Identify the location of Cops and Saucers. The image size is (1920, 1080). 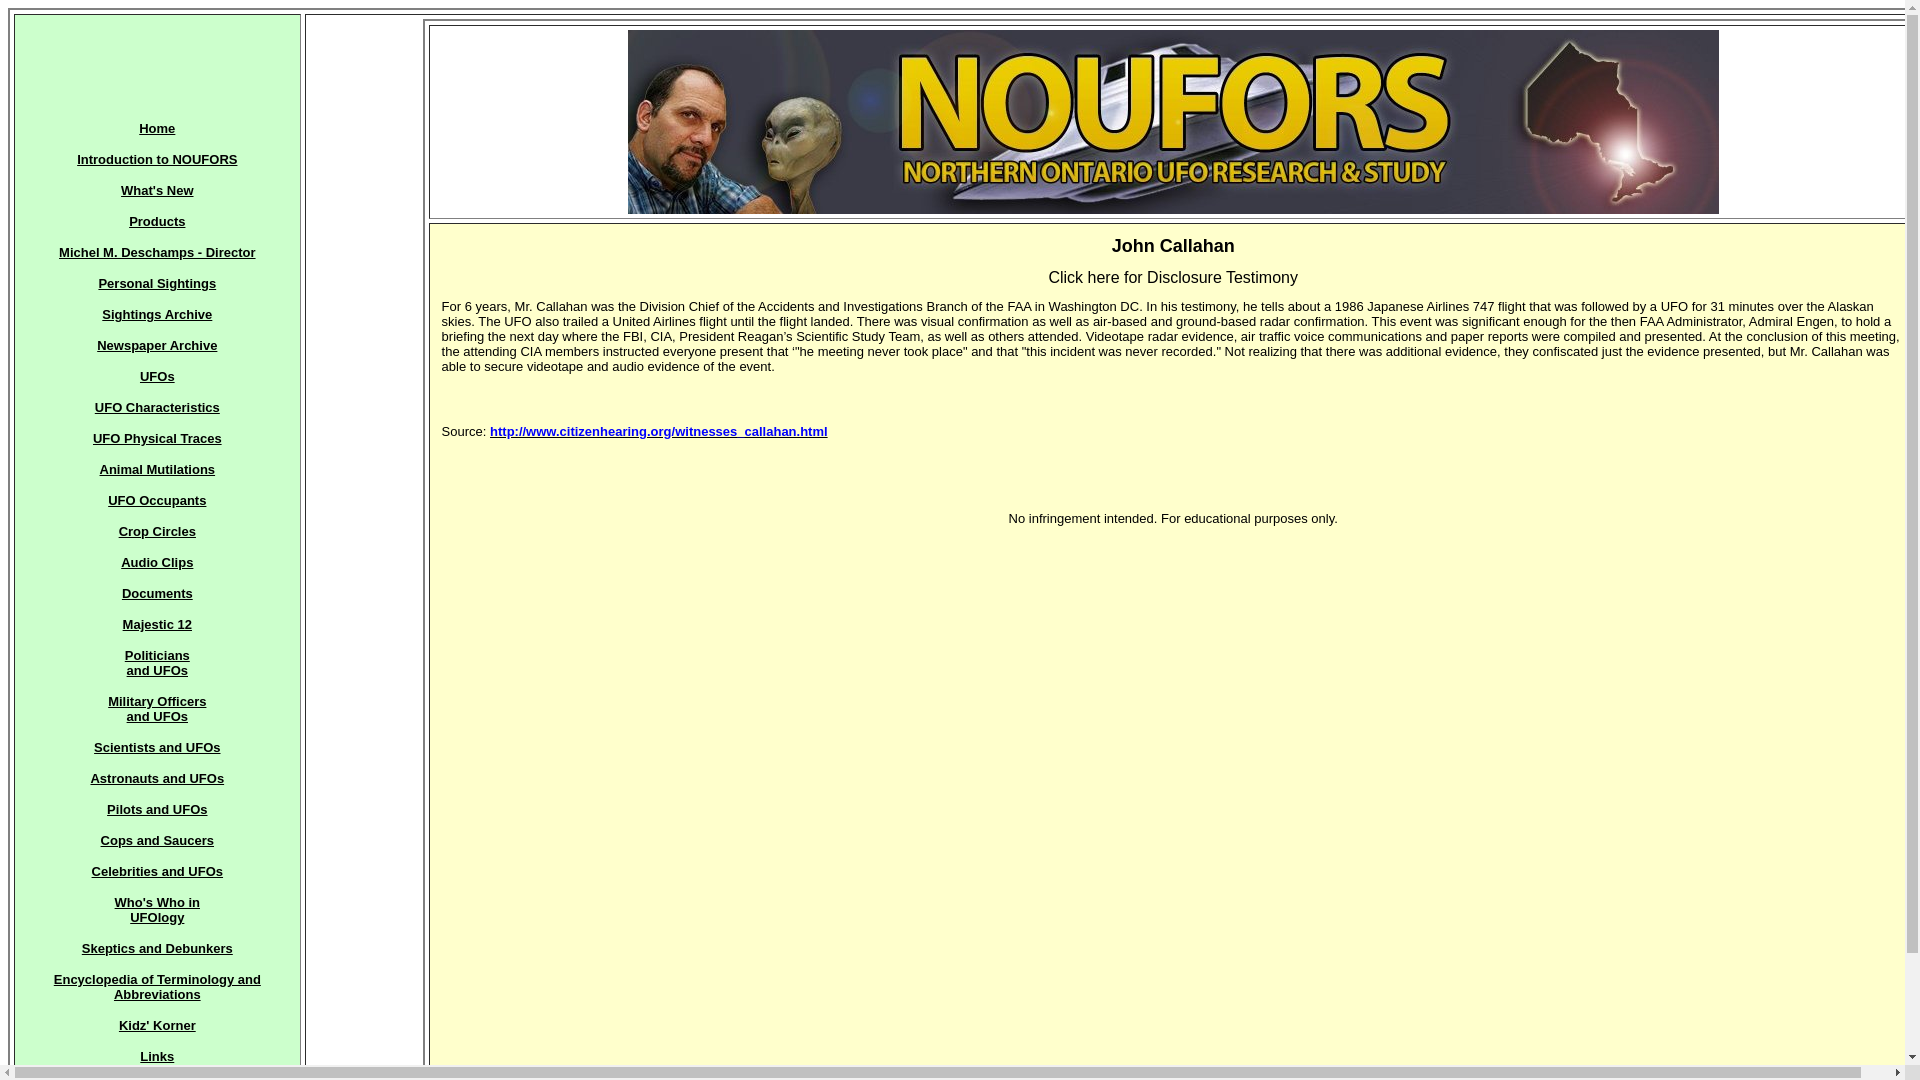
(157, 840).